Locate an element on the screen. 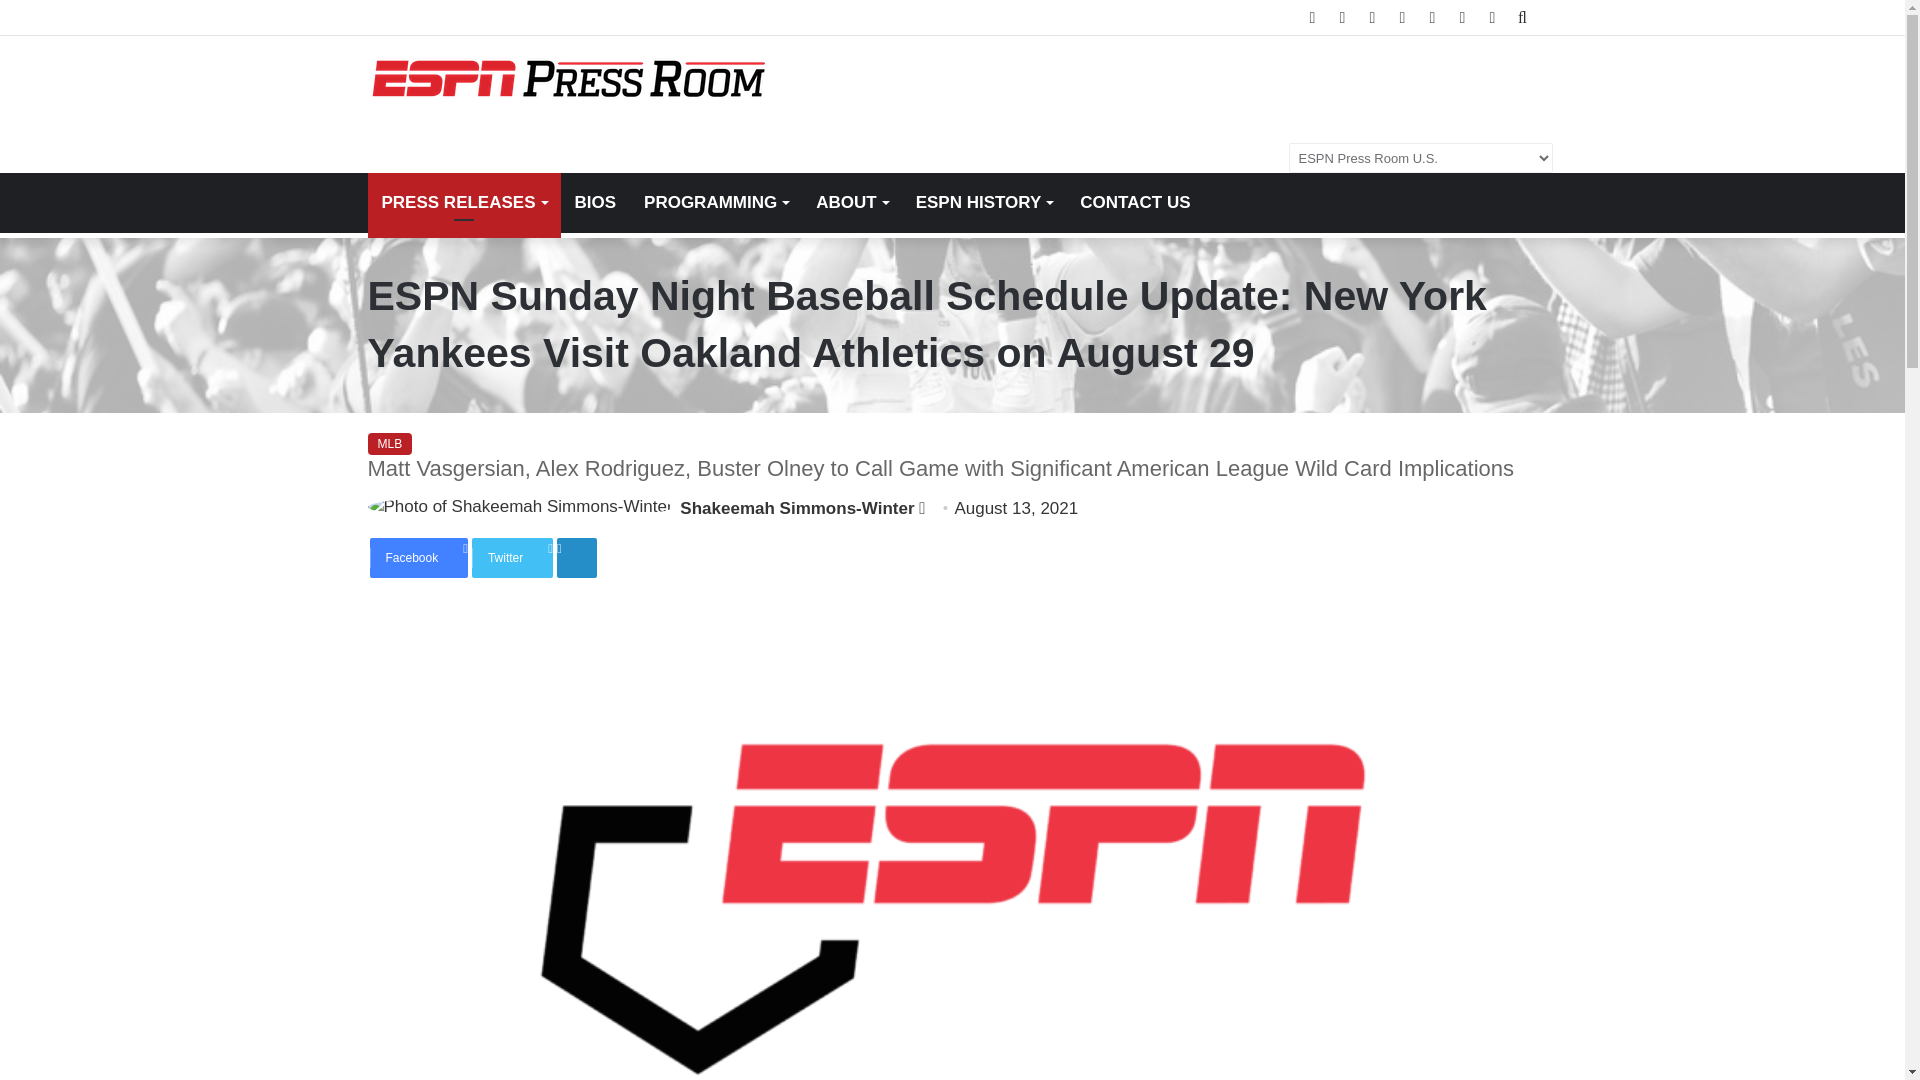 This screenshot has height=1080, width=1920. ESPN Press Room U.S. is located at coordinates (568, 79).